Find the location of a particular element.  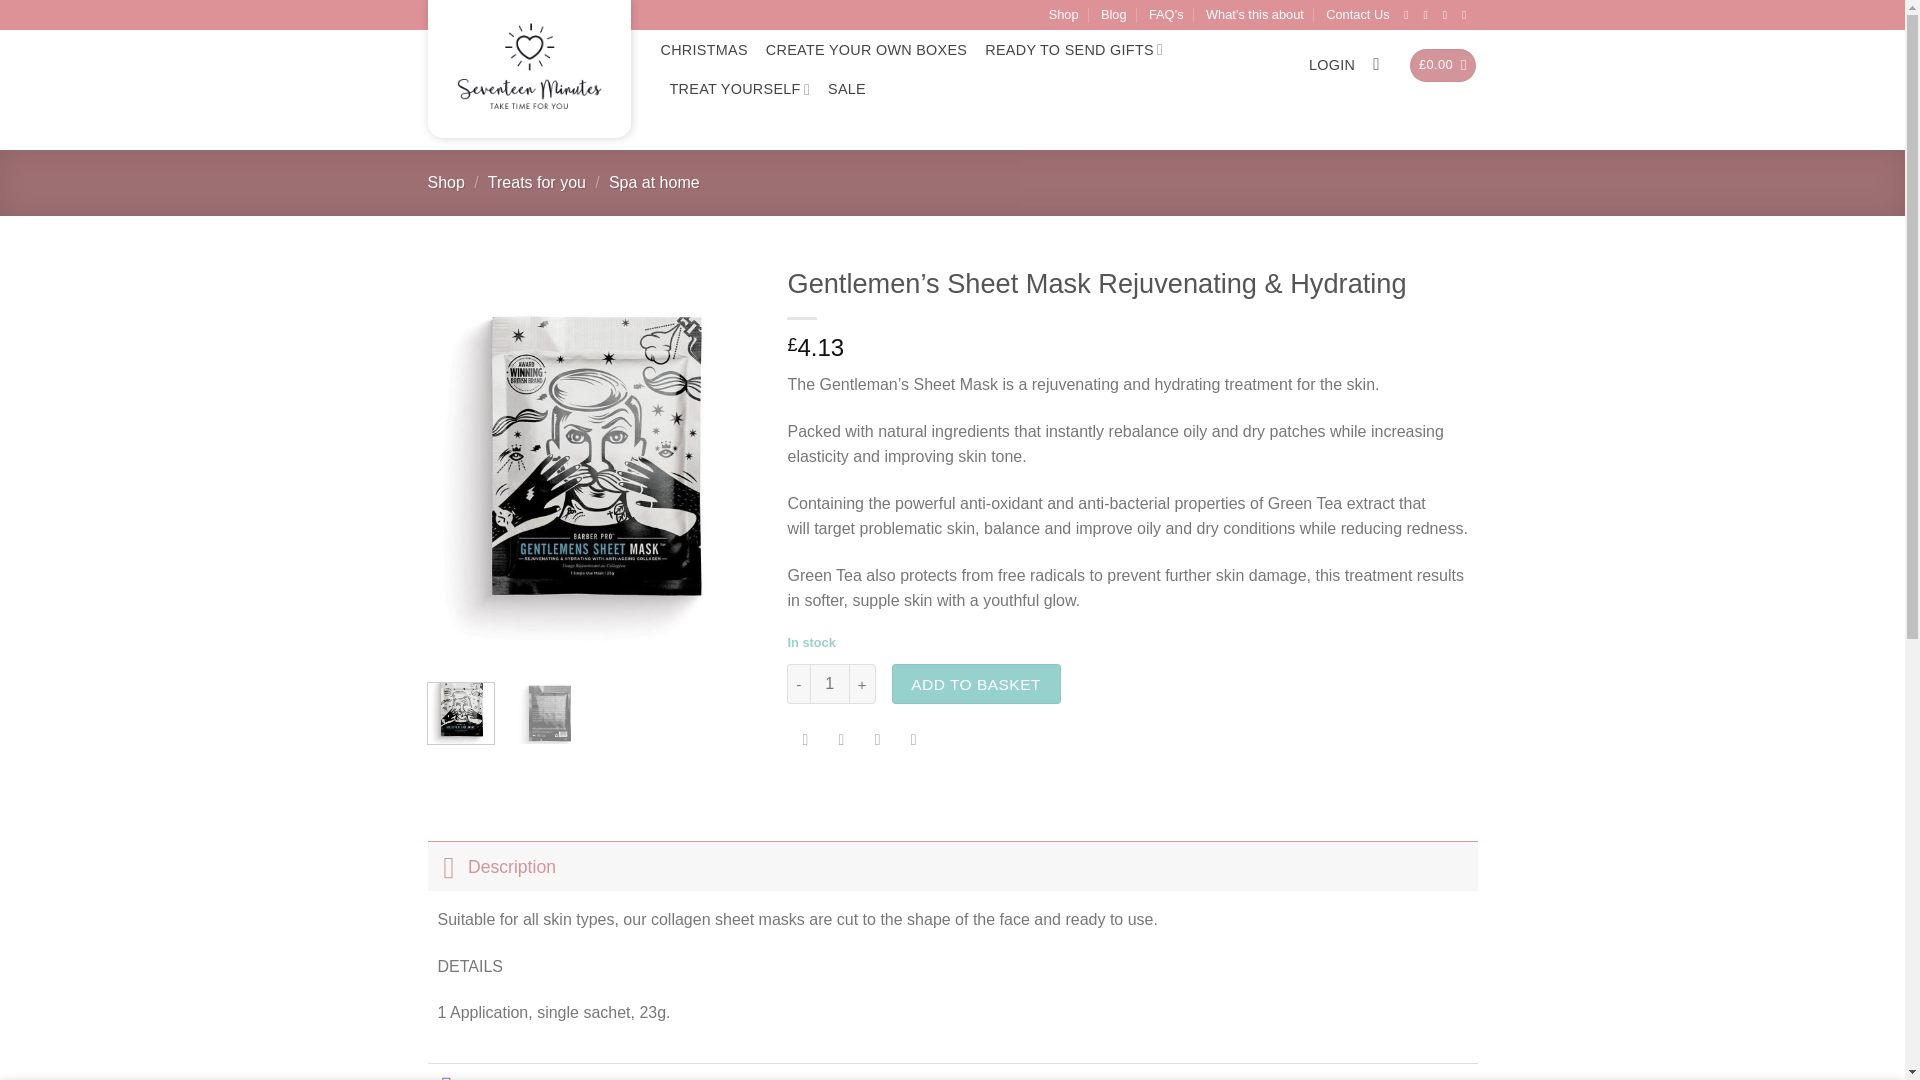

Spa at home is located at coordinates (654, 182).